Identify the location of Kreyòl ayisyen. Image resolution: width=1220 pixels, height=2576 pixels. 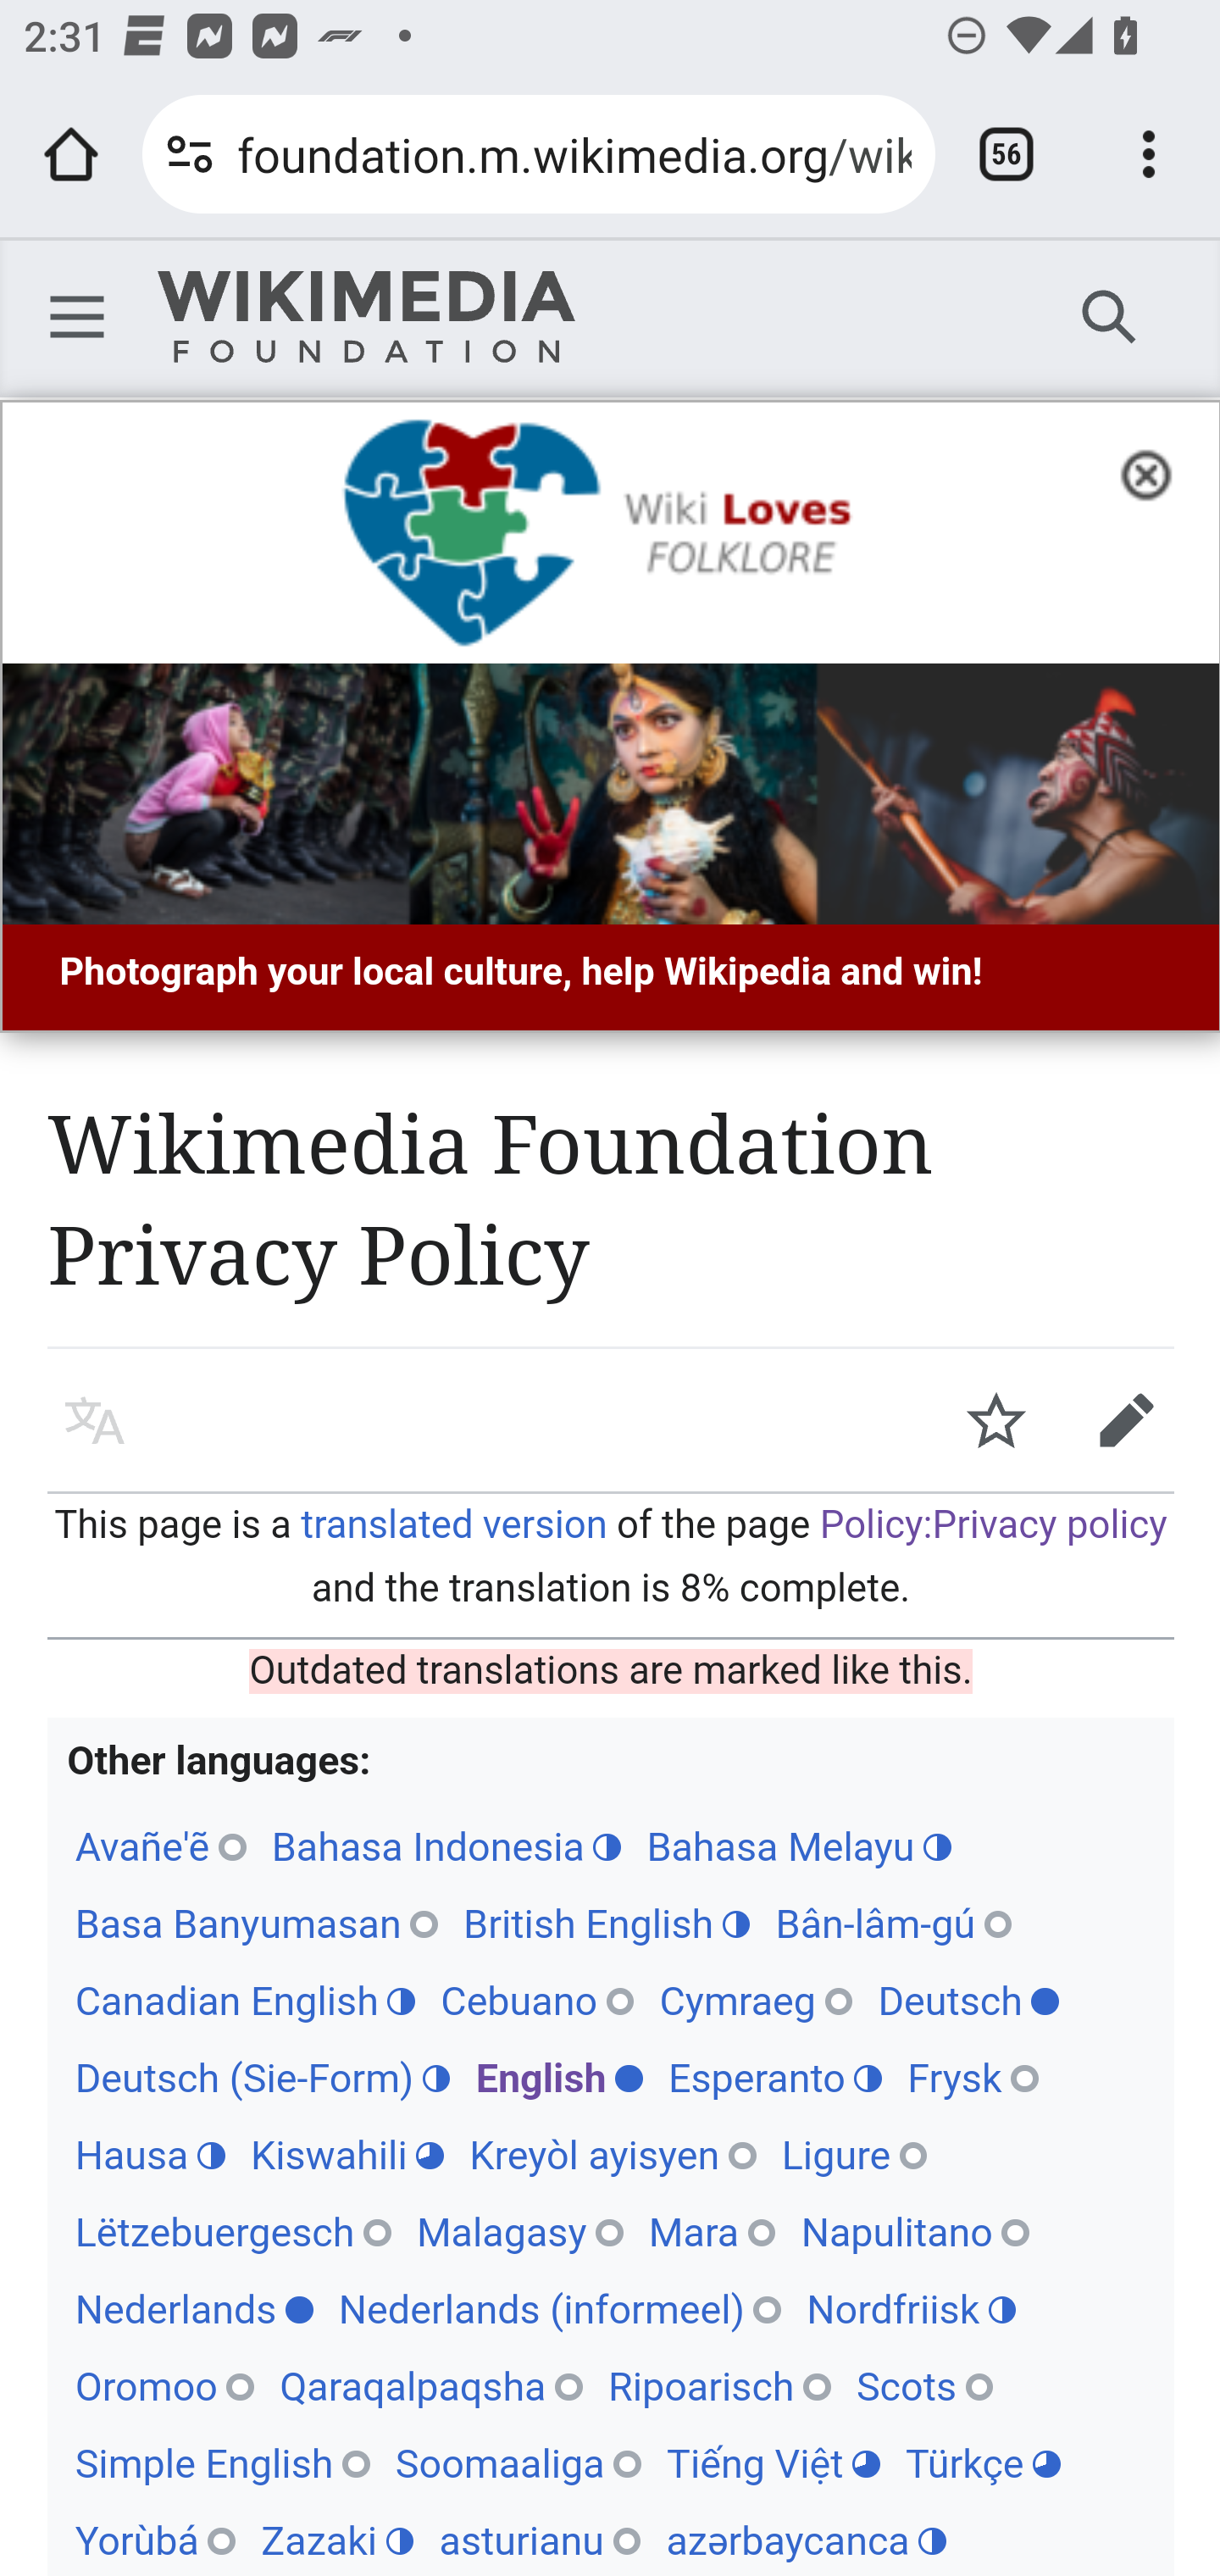
(613, 2157).